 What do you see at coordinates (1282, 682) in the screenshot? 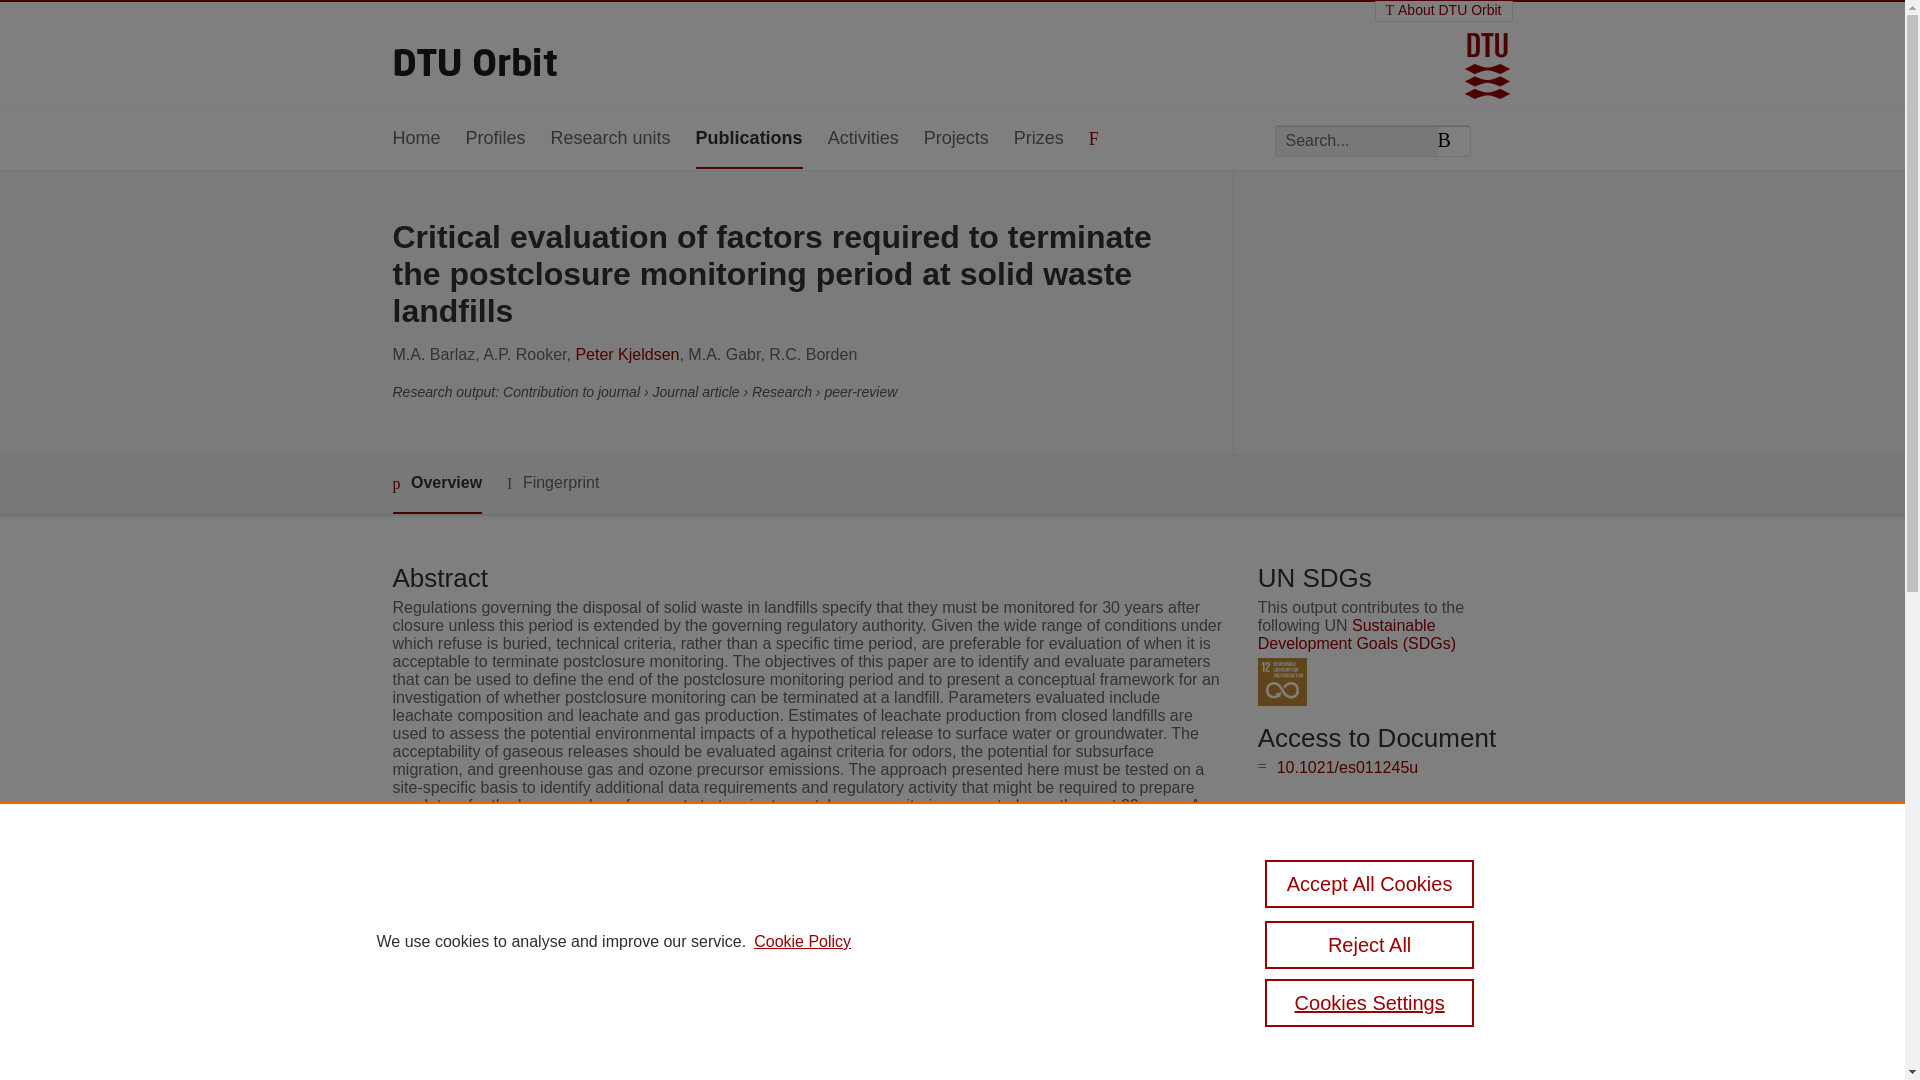
I see `SDG 12 - Responsible Consumption and Production` at bounding box center [1282, 682].